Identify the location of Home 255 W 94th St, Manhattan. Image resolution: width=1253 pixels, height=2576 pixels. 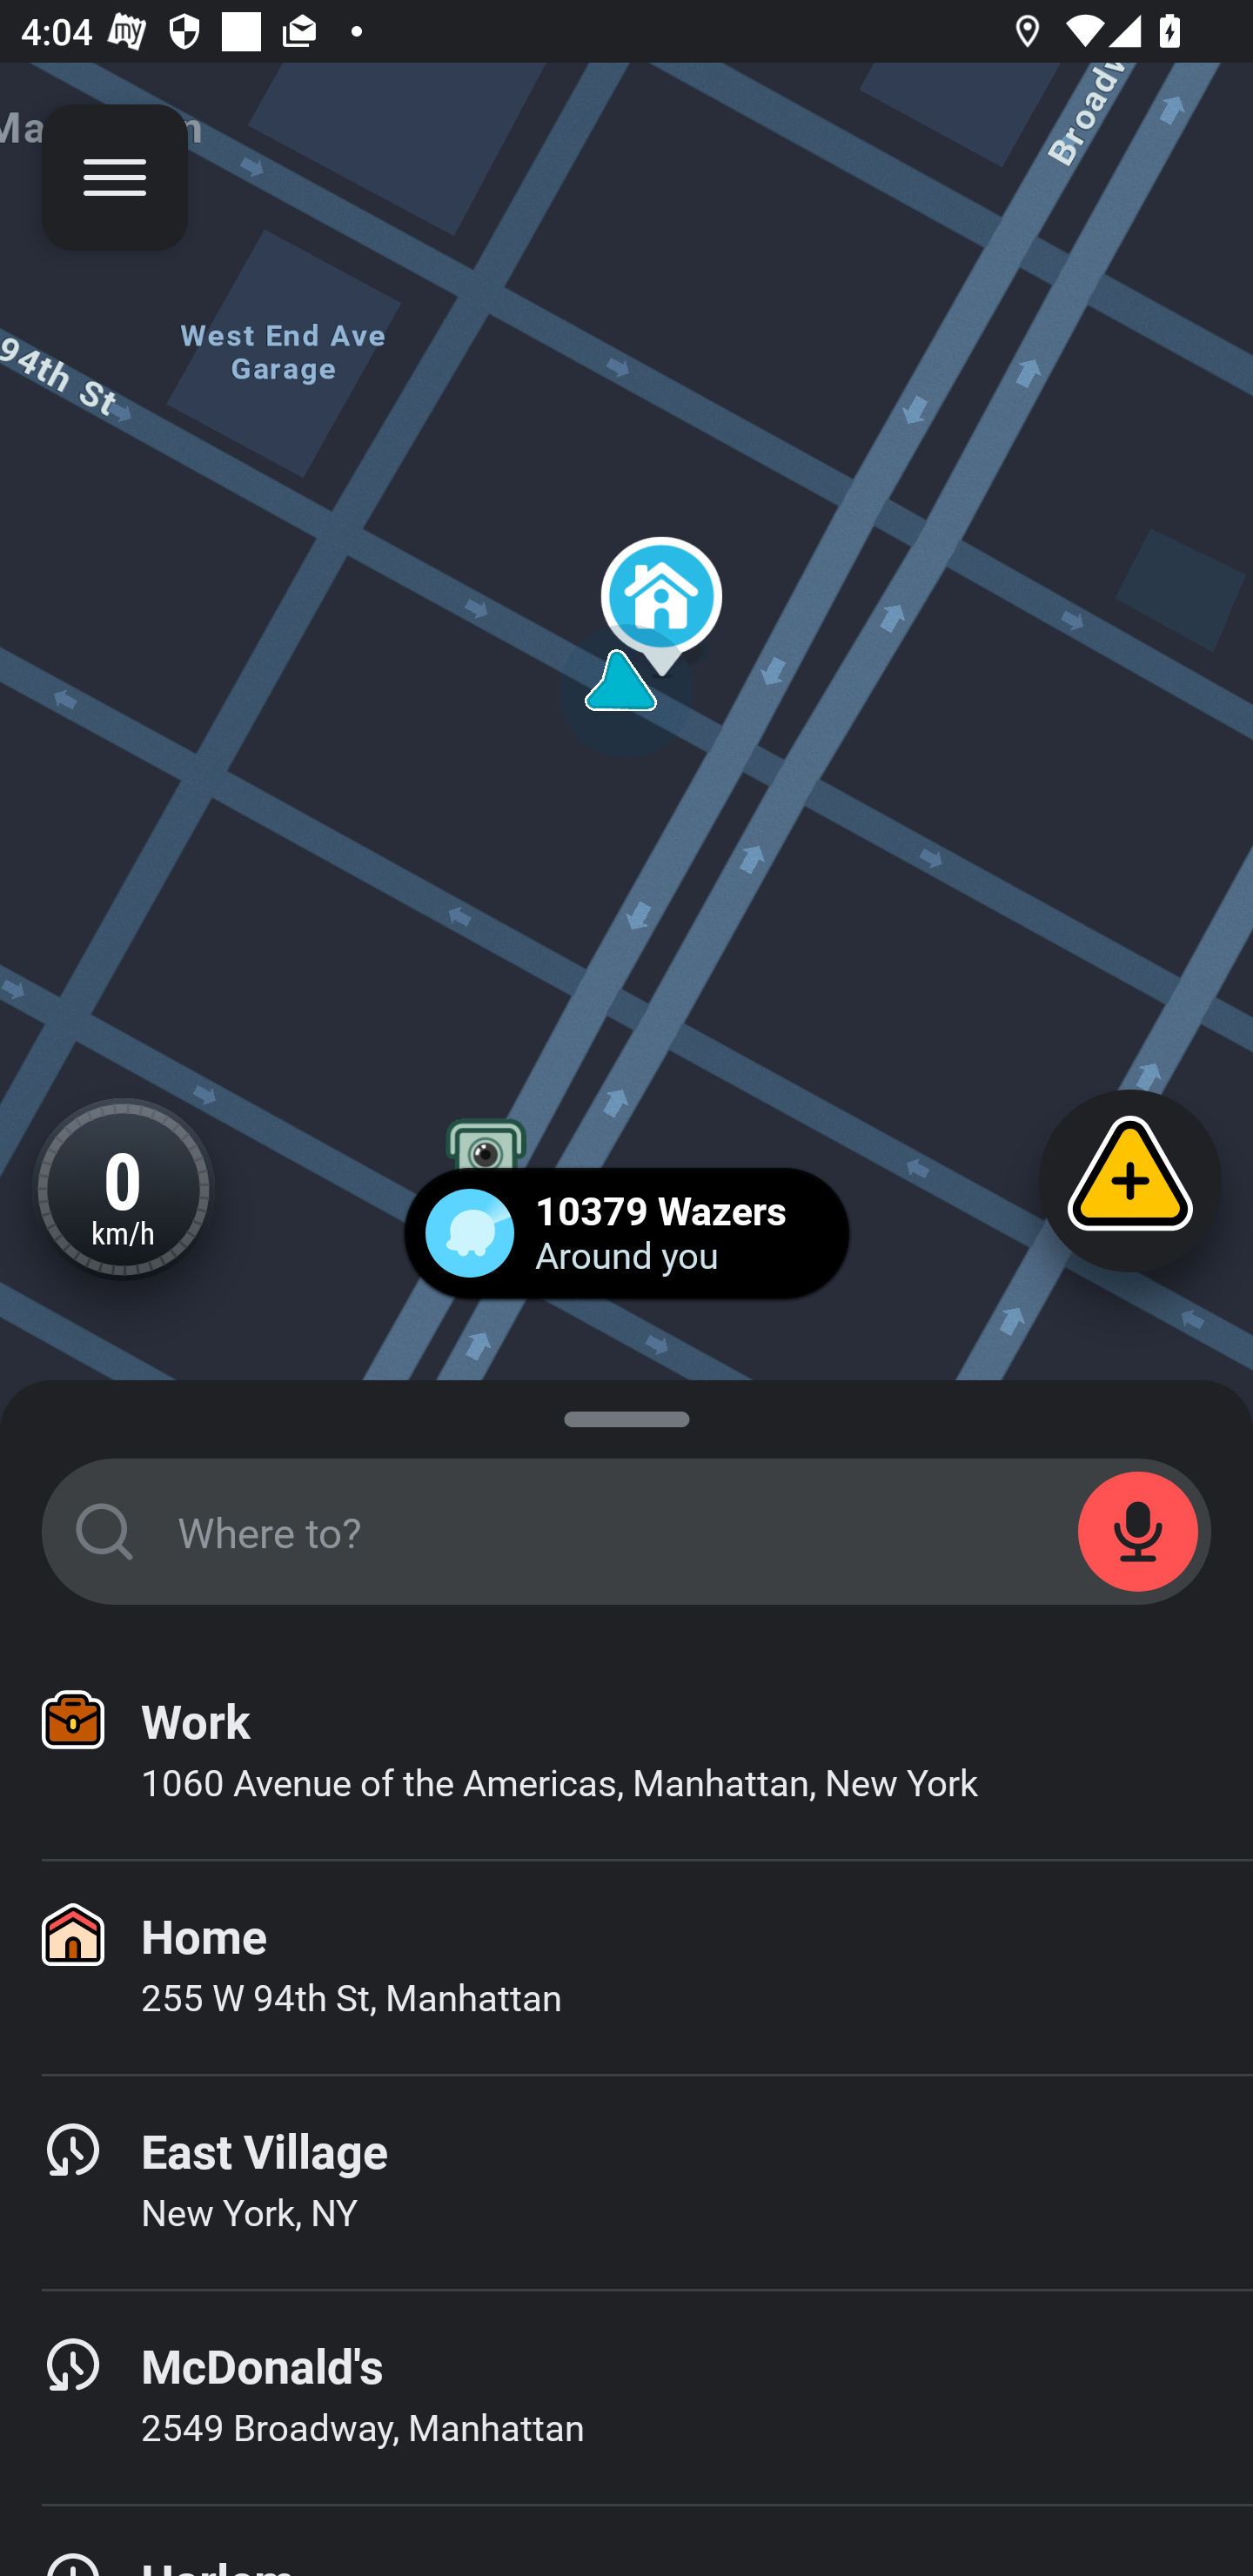
(626, 1968).